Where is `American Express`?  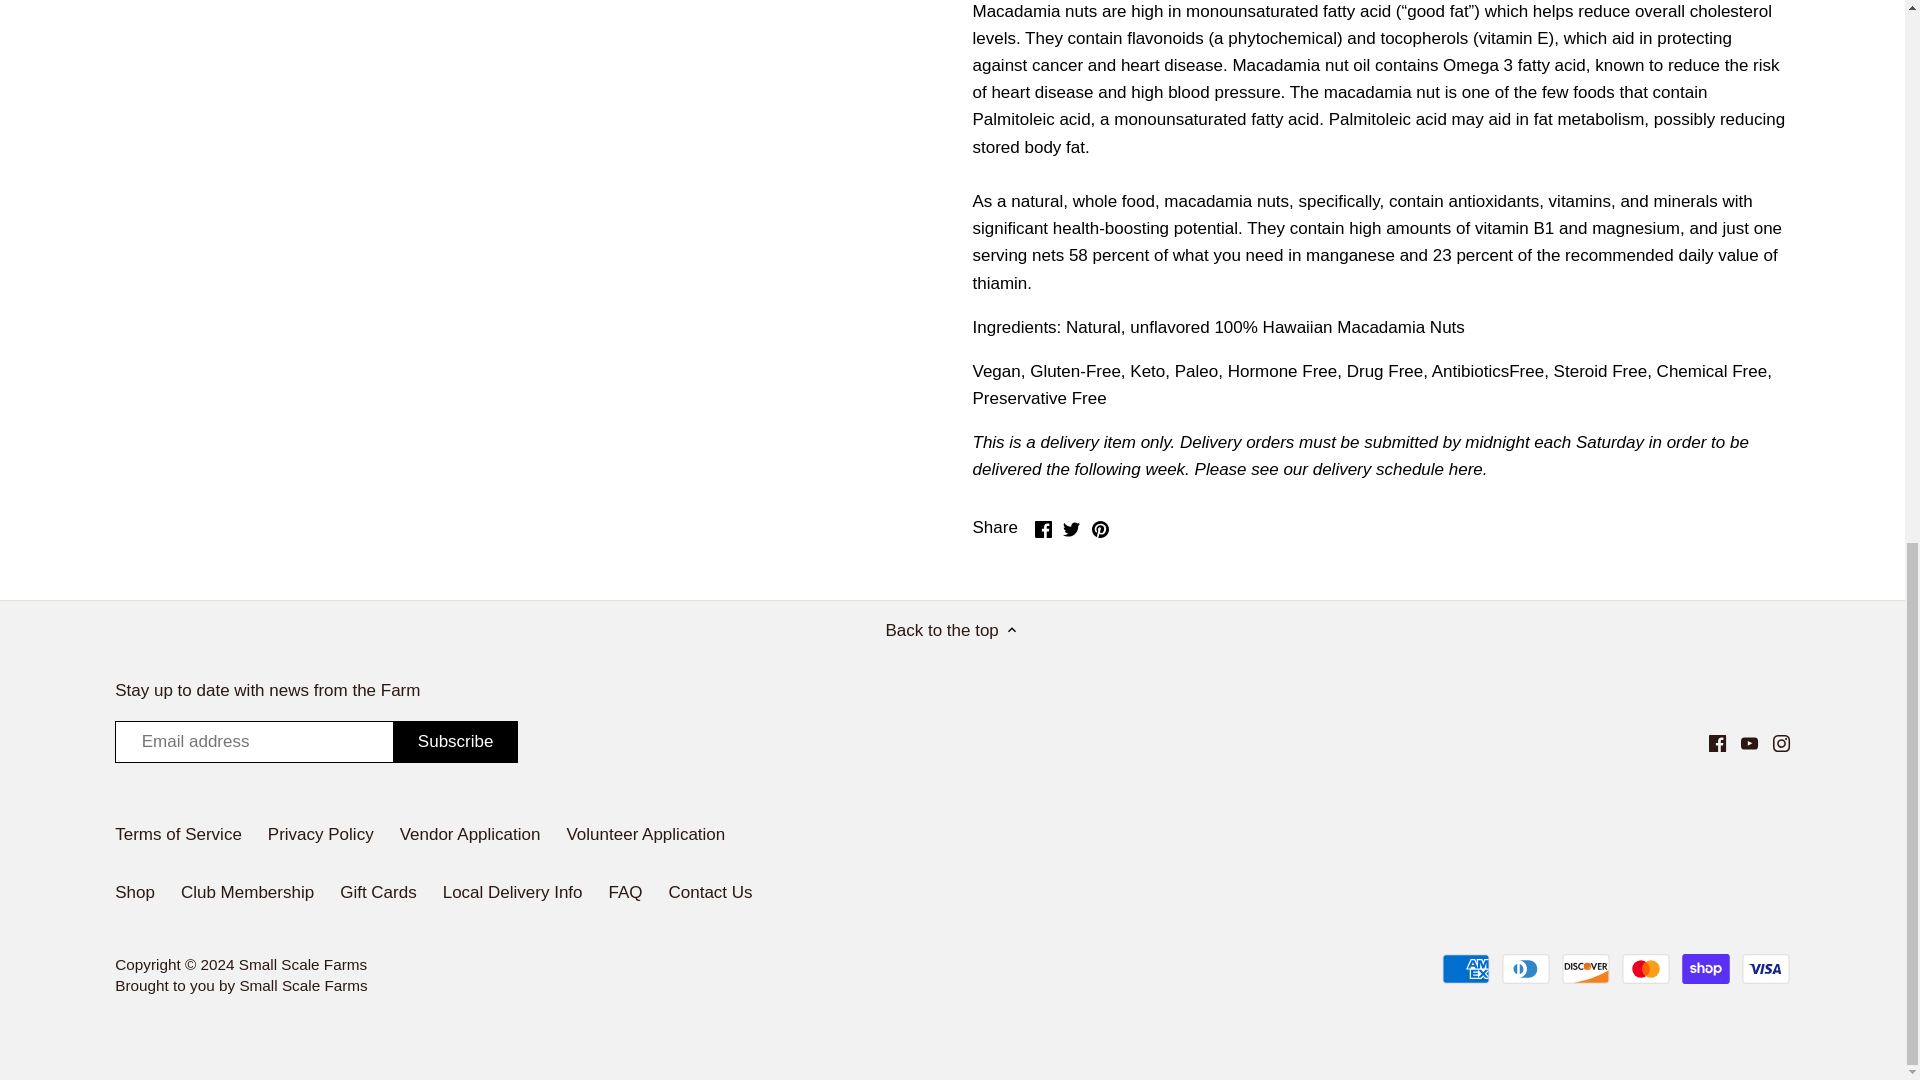 American Express is located at coordinates (1465, 968).